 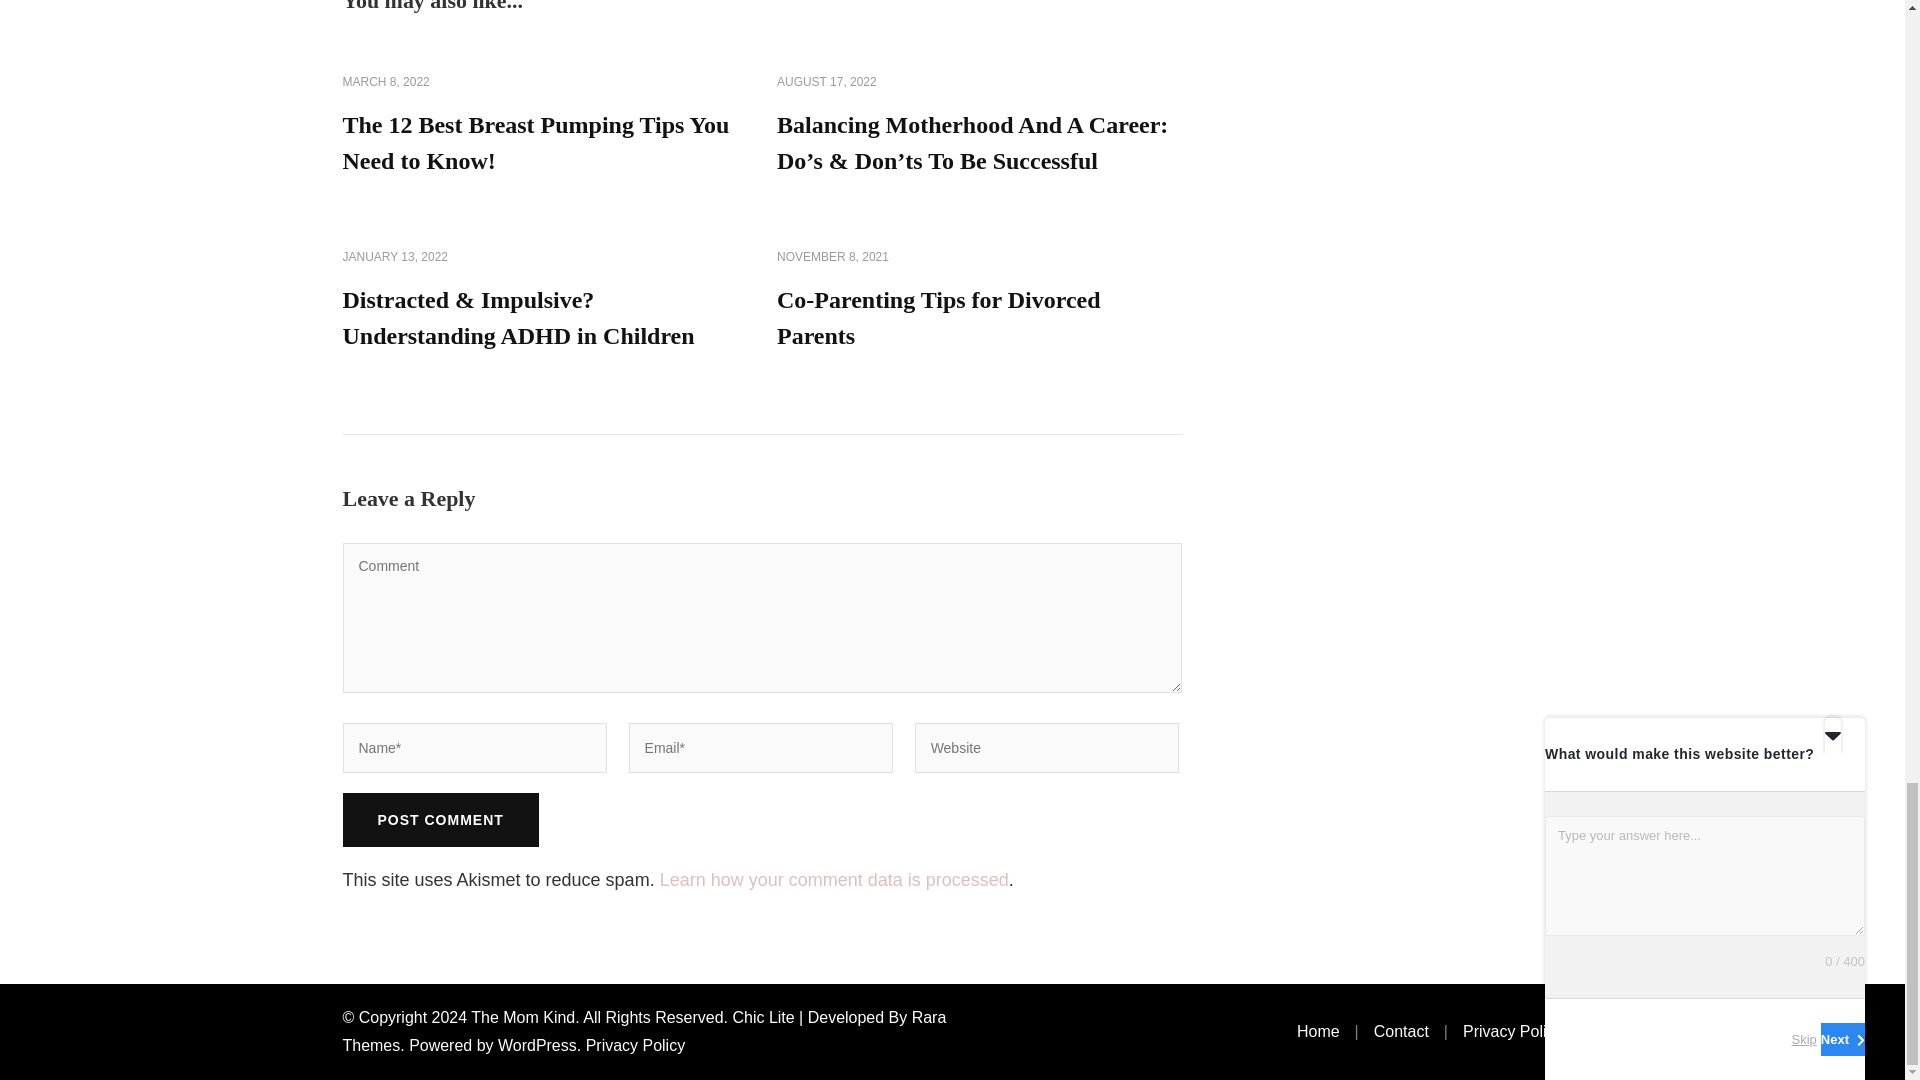 I want to click on The 12 Best Breast Pumping Tips You Need to Know!, so click(x=535, y=142).